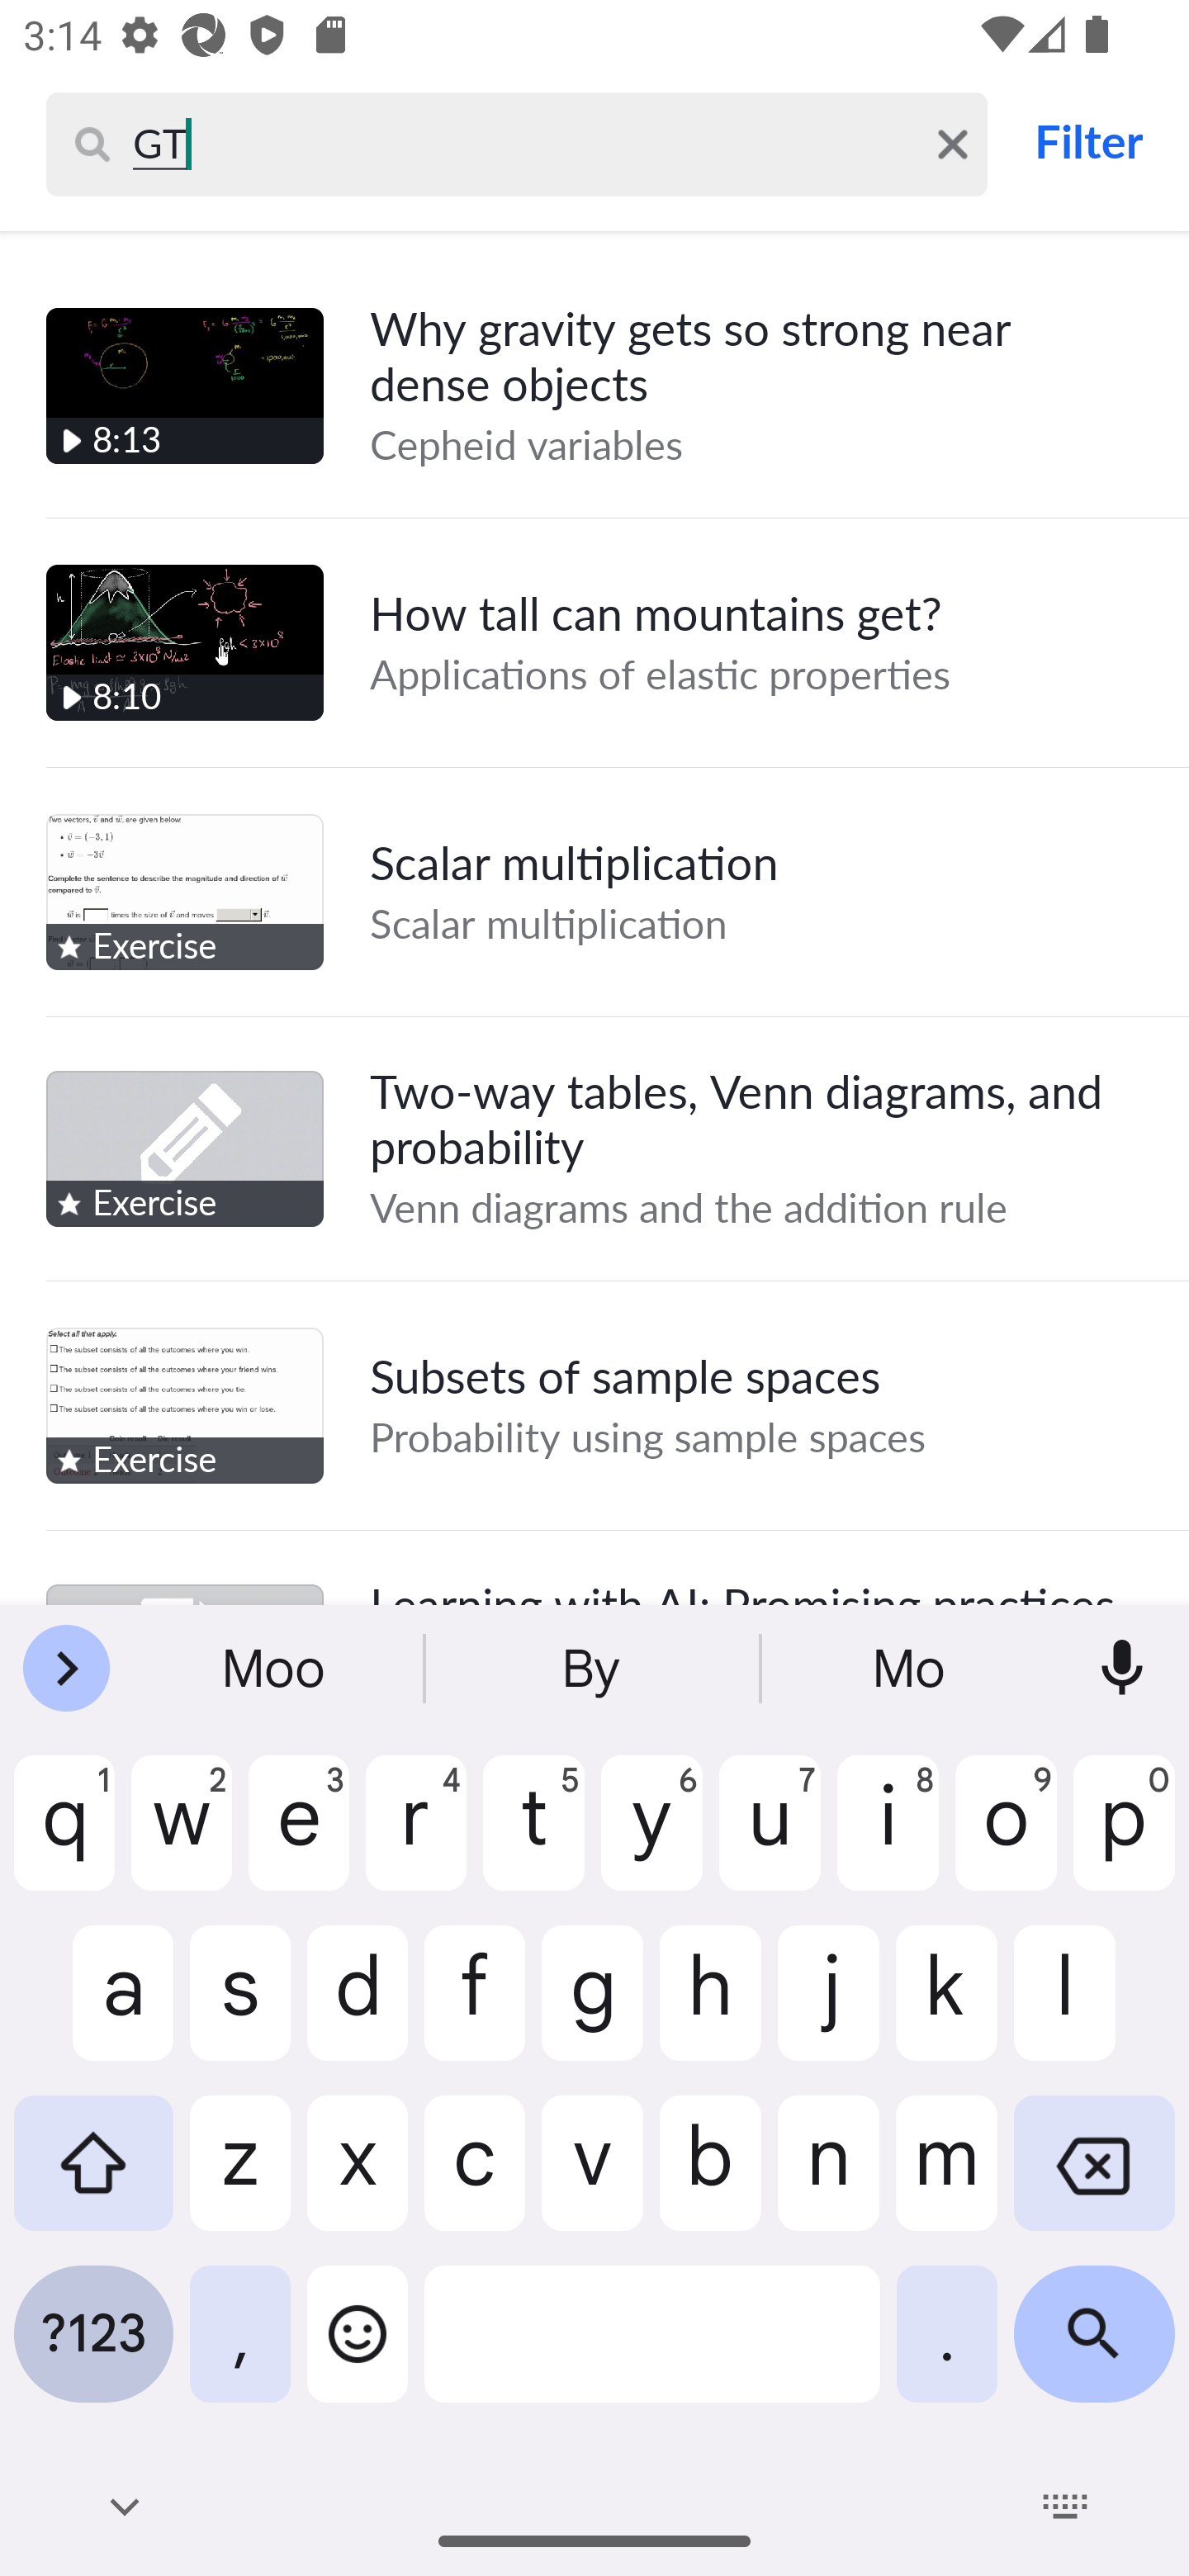  Describe the element at coordinates (517, 144) in the screenshot. I see `Search GT Search Dismiss Dismiss` at that location.